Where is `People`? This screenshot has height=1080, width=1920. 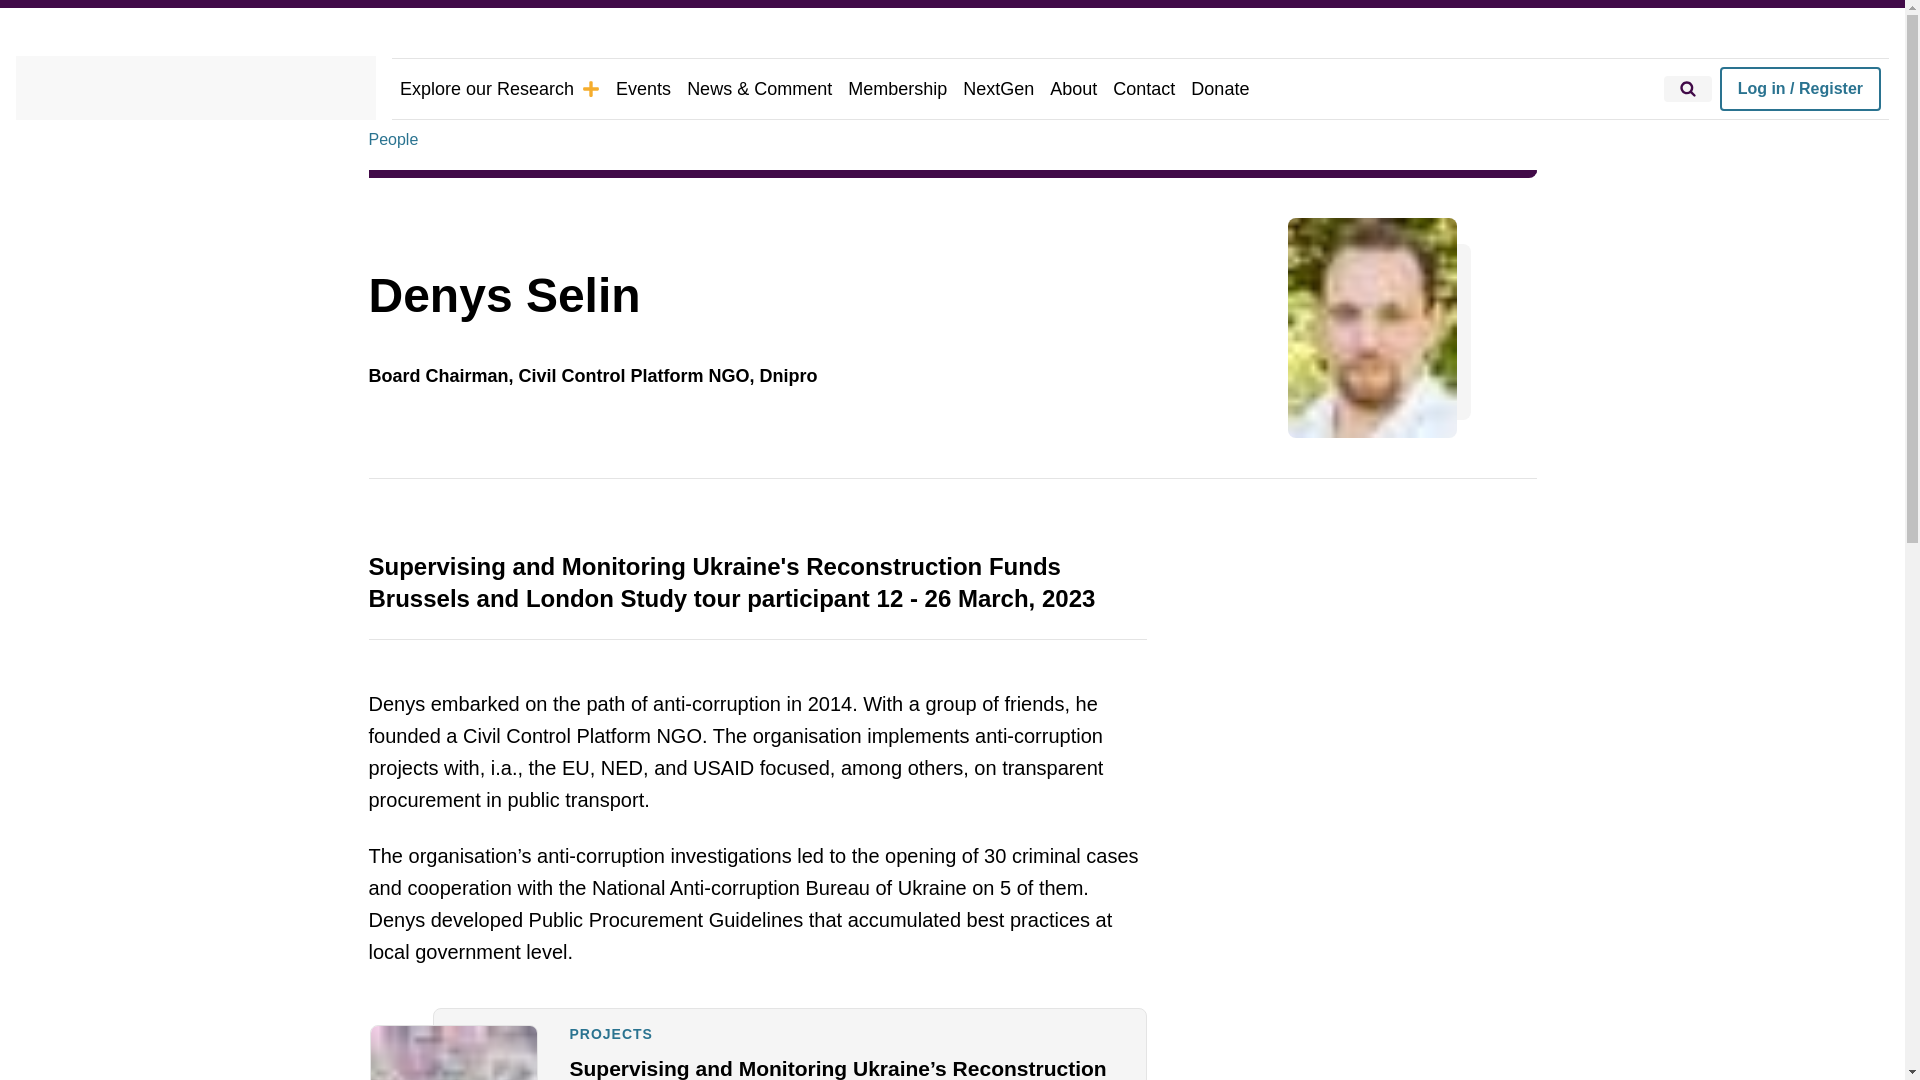 People is located at coordinates (393, 140).